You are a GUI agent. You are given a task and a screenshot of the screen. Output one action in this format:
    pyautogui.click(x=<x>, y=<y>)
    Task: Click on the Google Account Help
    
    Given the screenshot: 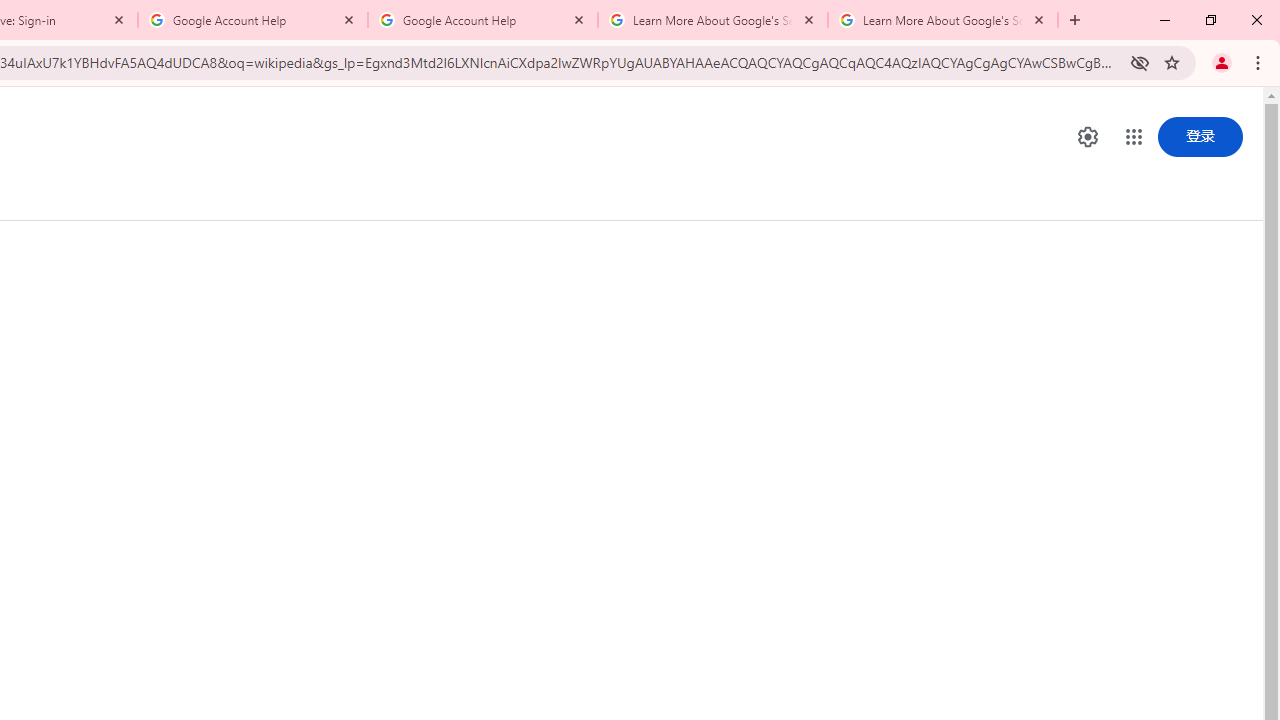 What is the action you would take?
    pyautogui.click(x=253, y=20)
    